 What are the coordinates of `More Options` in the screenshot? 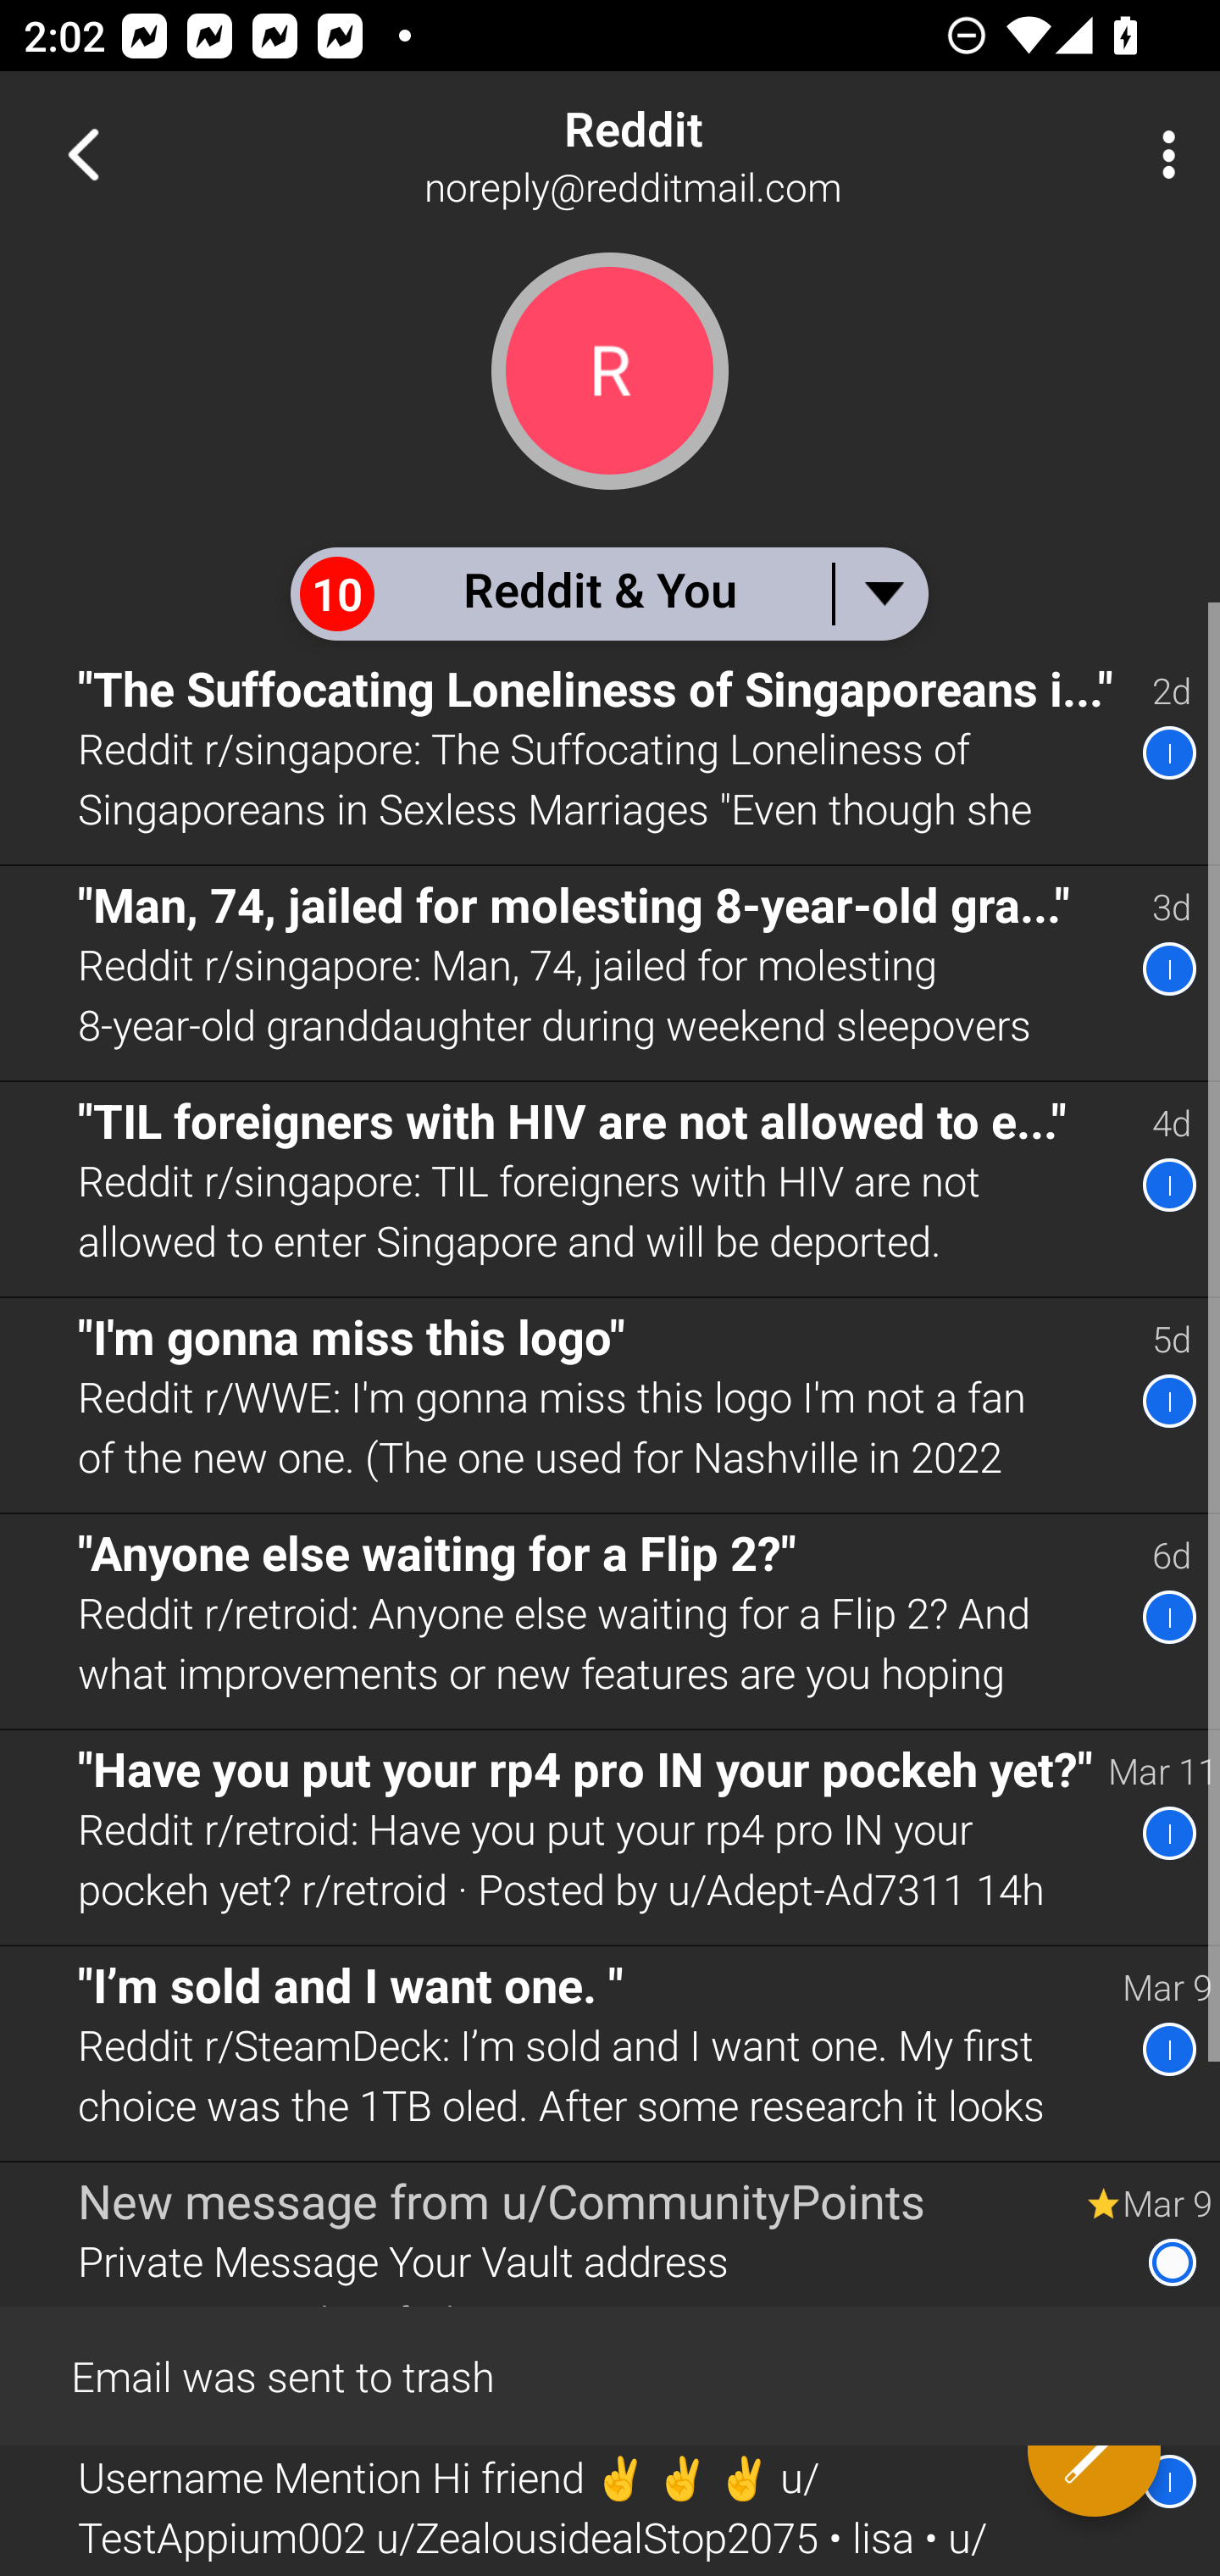 It's located at (1161, 154).